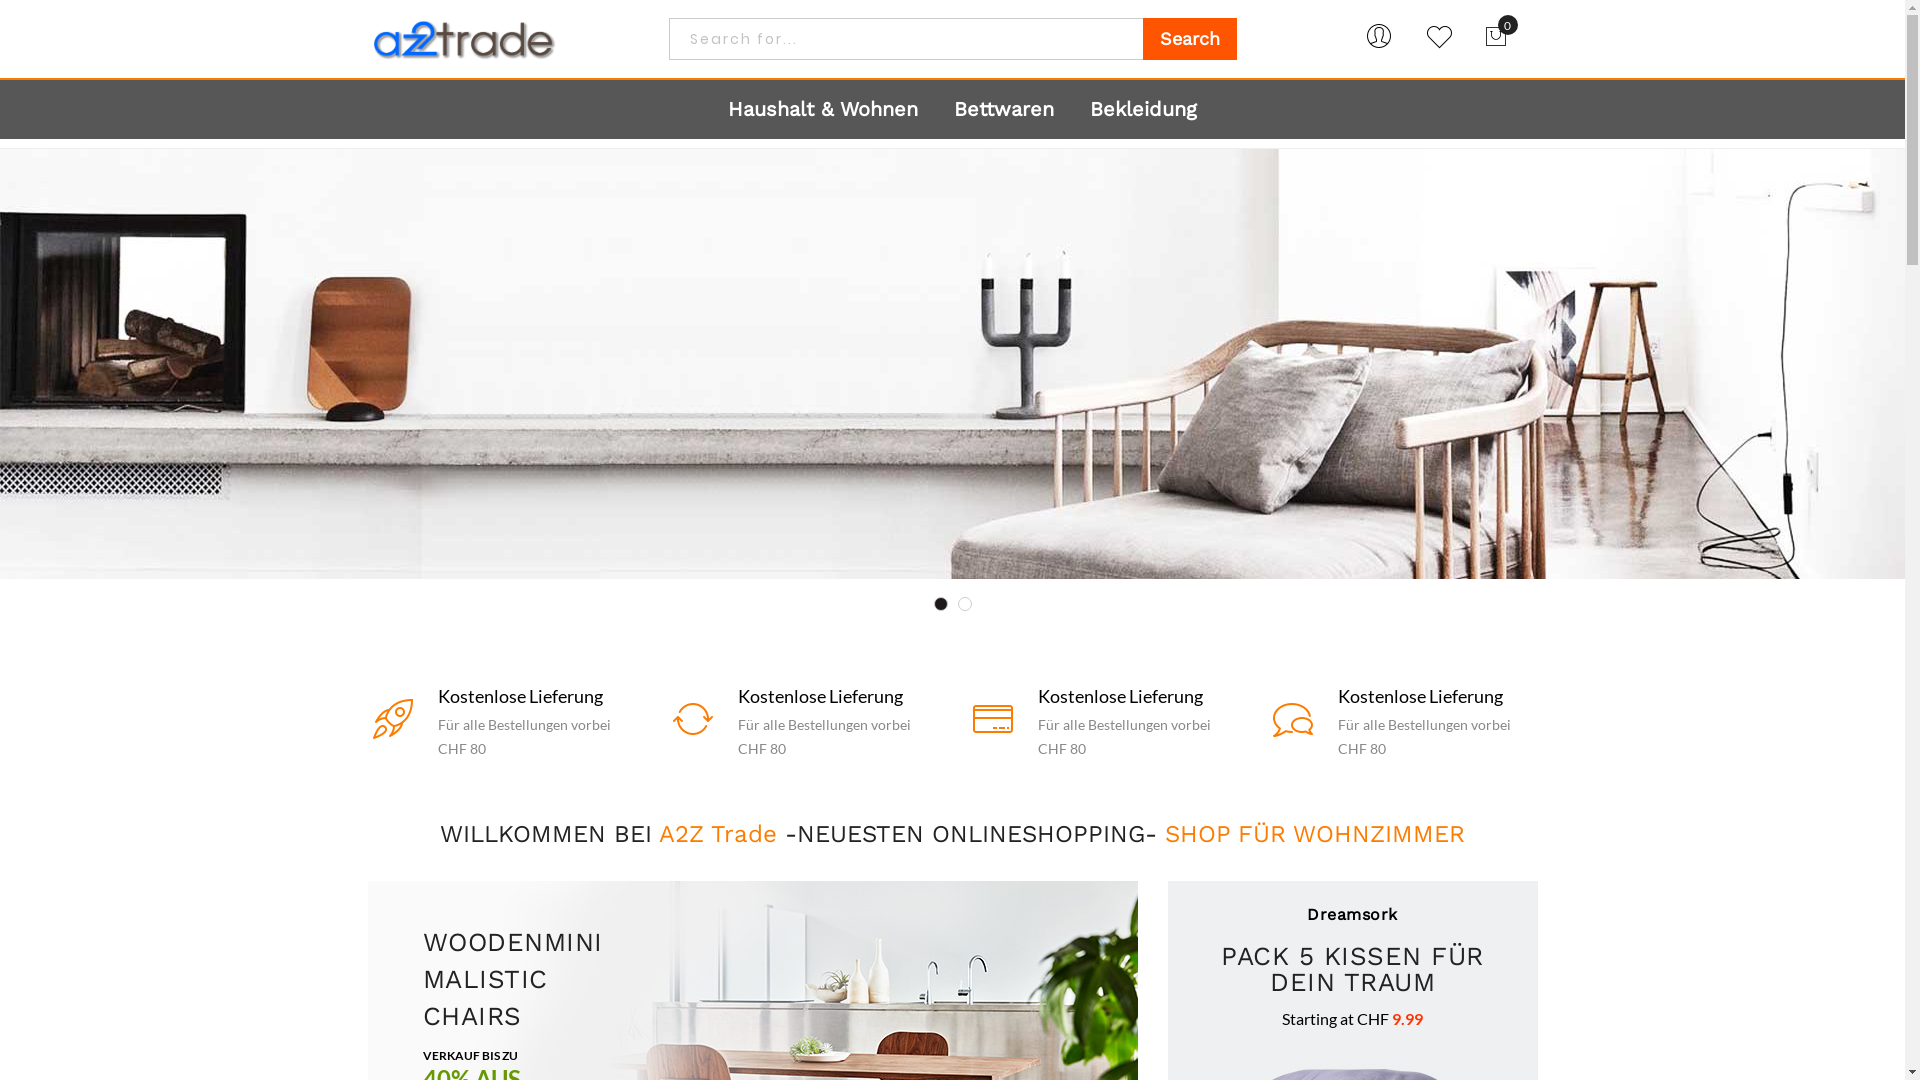  What do you see at coordinates (1496, 36) in the screenshot?
I see `My Cart
0` at bounding box center [1496, 36].